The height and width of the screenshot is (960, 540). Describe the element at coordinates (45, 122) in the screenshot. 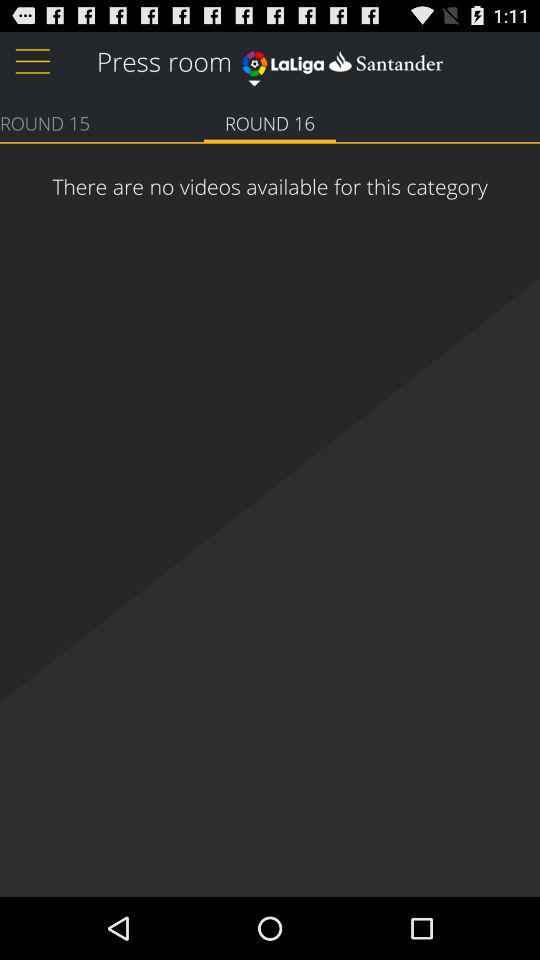

I see `press icon above the there are no app` at that location.